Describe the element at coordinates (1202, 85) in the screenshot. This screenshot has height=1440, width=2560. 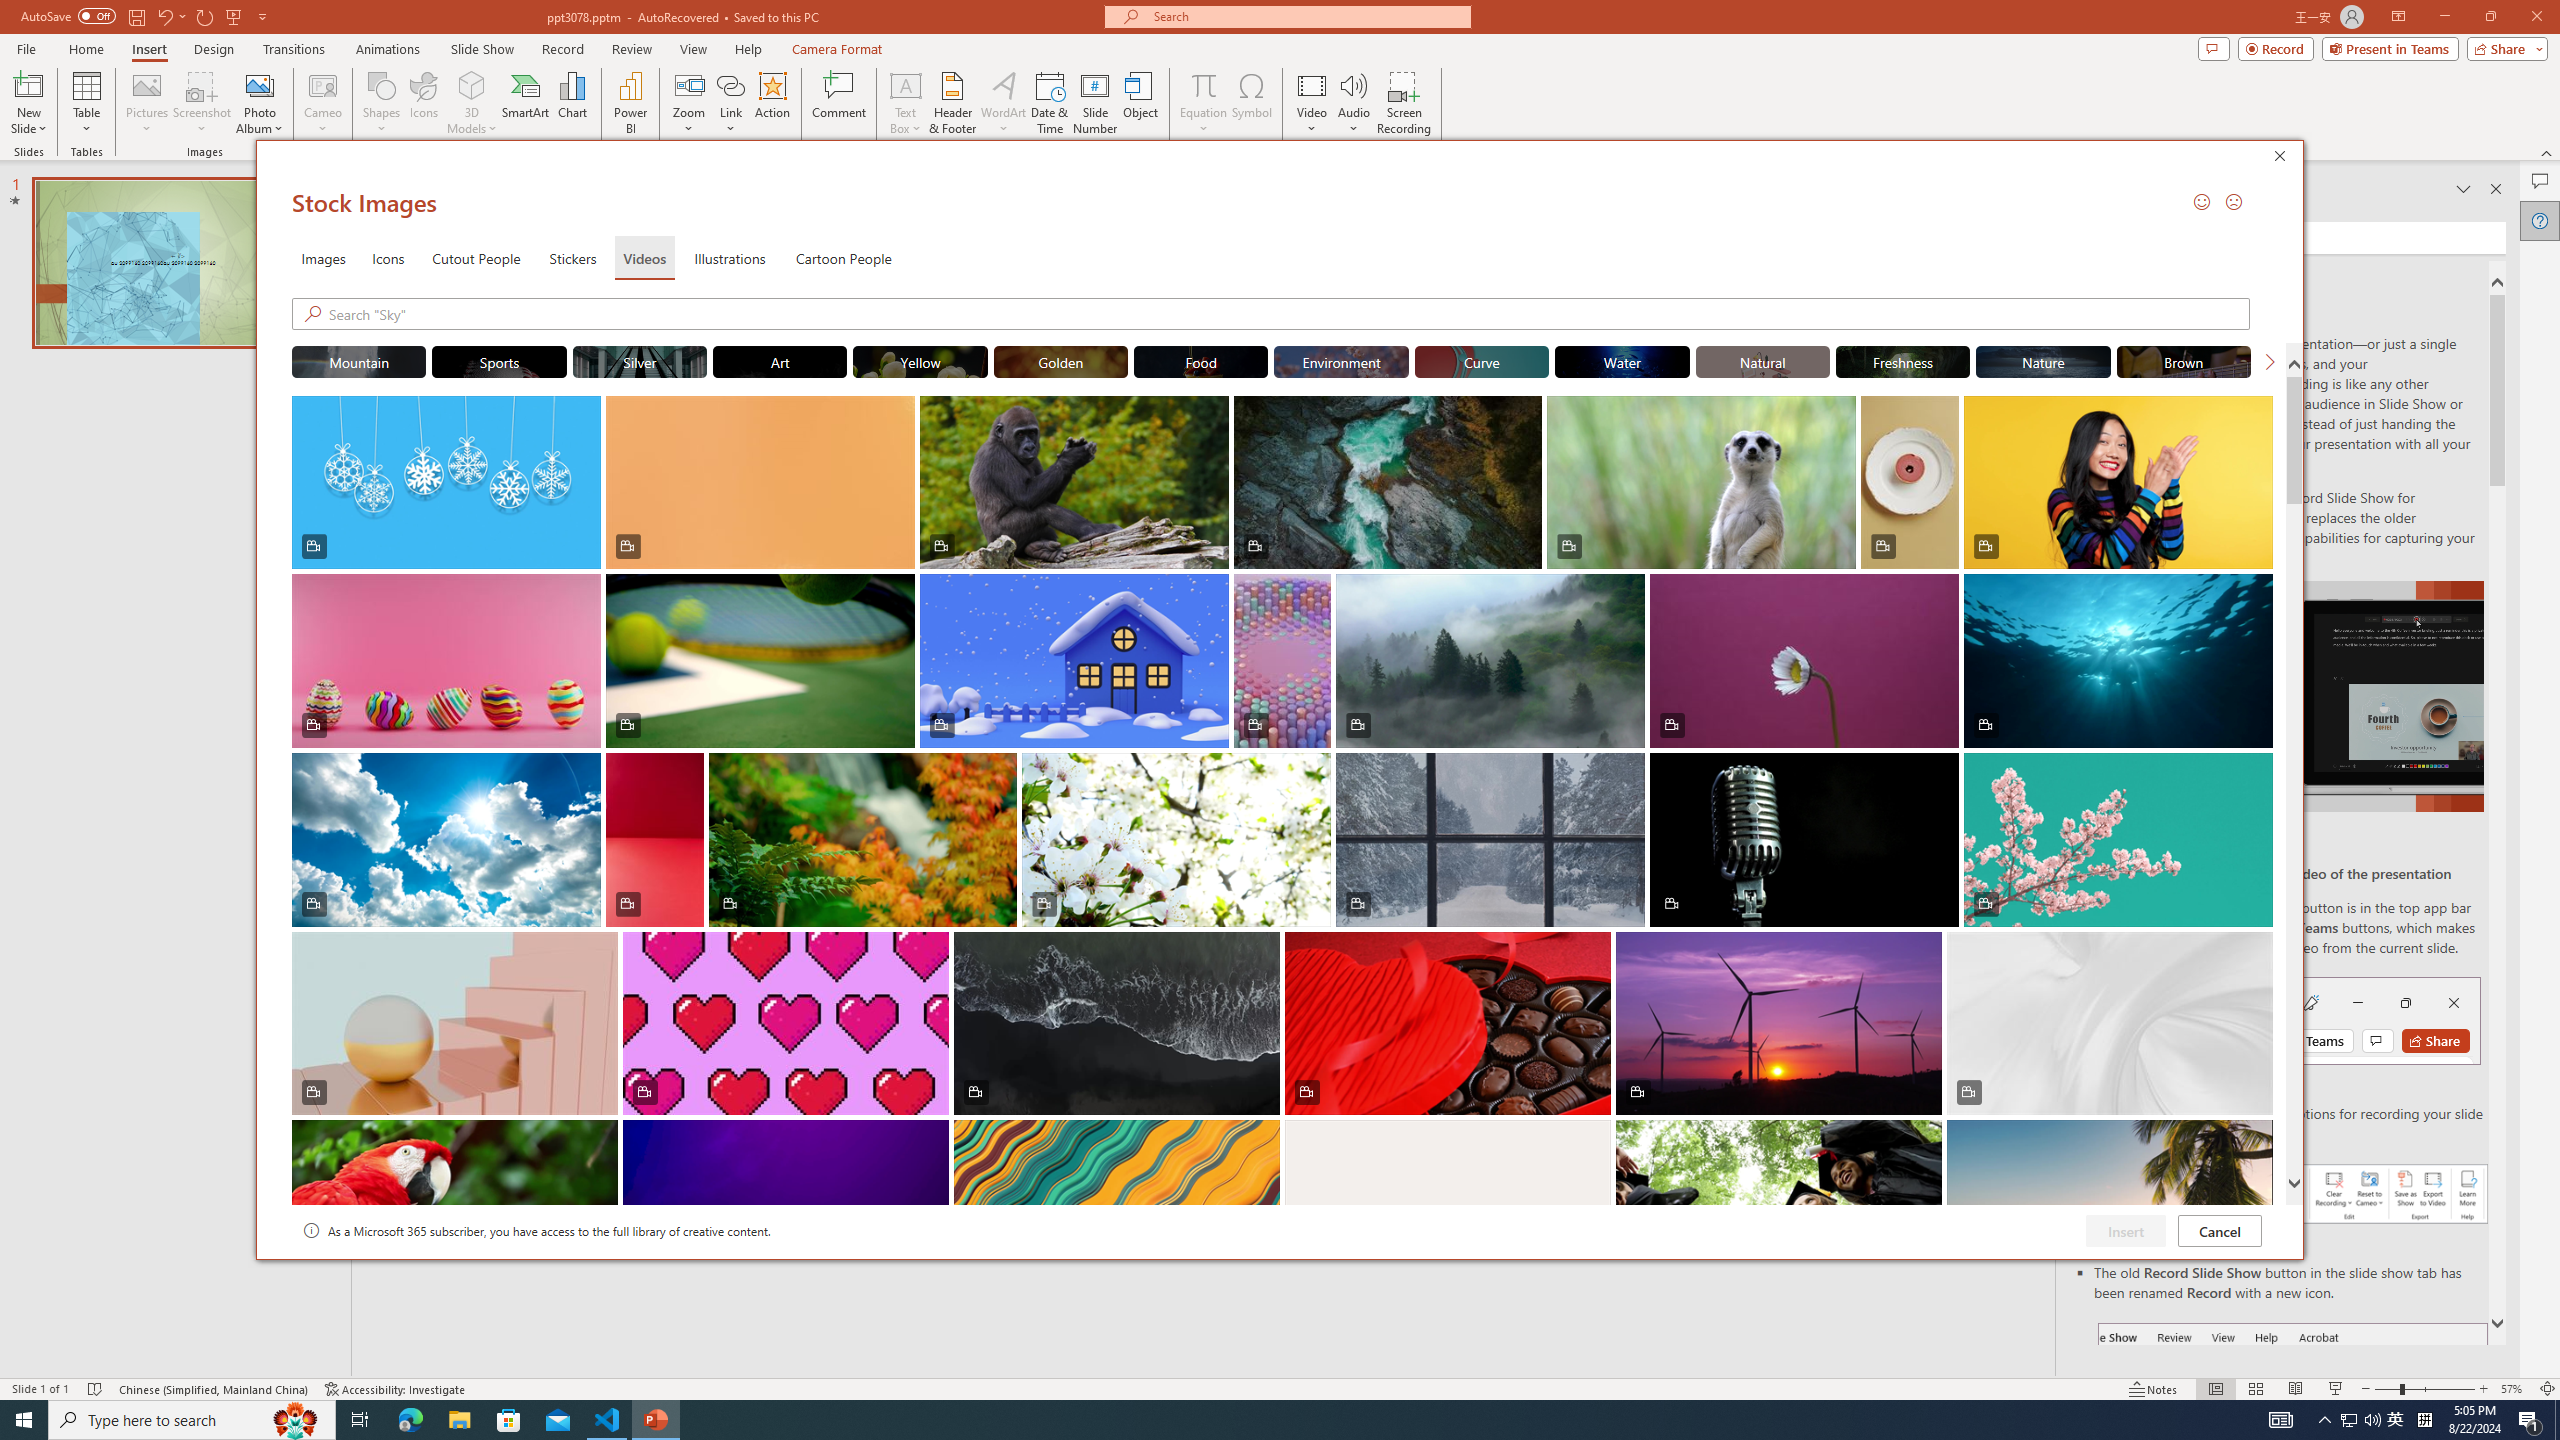
I see `Equation` at that location.